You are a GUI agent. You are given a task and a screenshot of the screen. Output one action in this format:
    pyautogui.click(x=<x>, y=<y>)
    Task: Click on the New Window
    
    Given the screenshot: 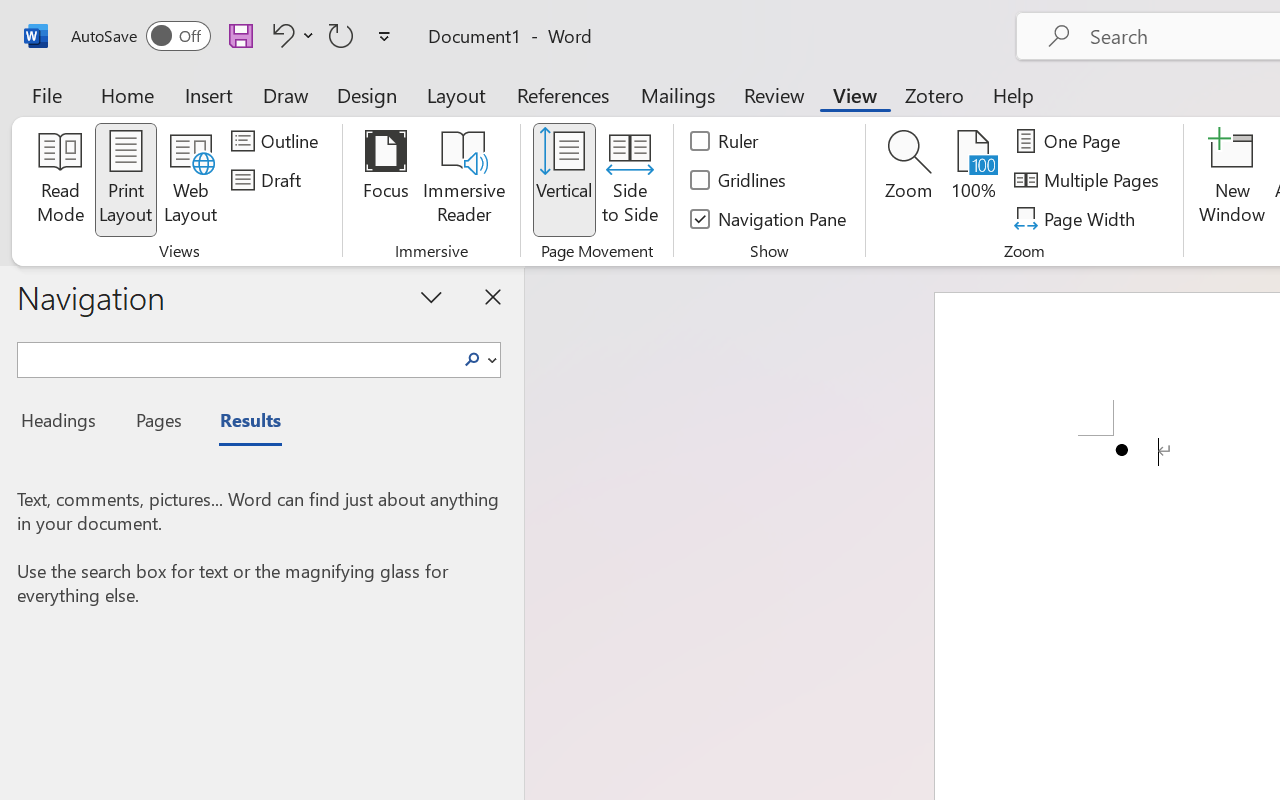 What is the action you would take?
    pyautogui.click(x=1232, y=180)
    